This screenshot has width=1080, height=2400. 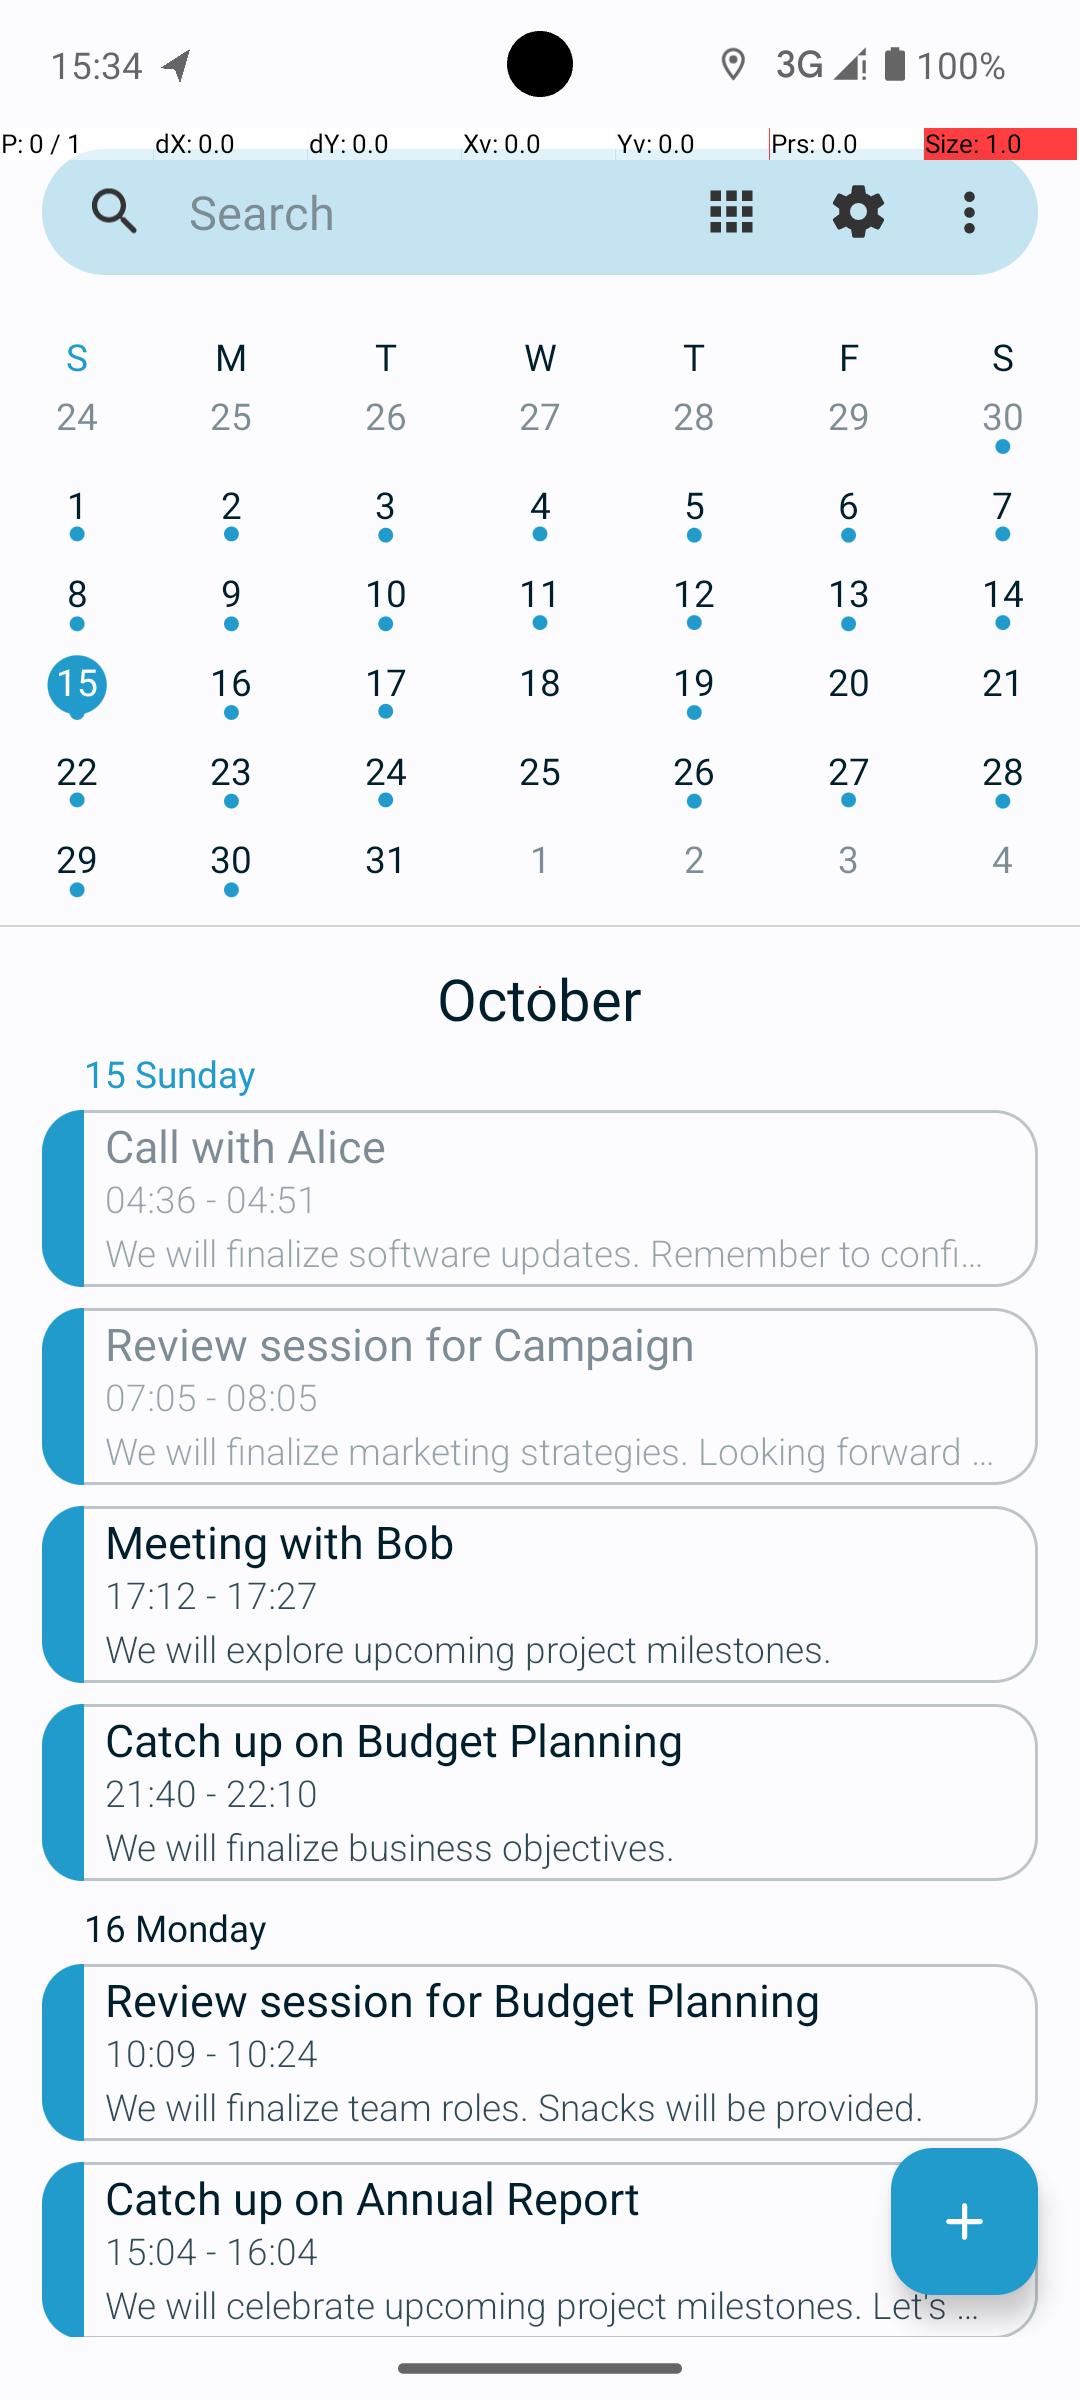 What do you see at coordinates (572, 1144) in the screenshot?
I see `Call with Alice` at bounding box center [572, 1144].